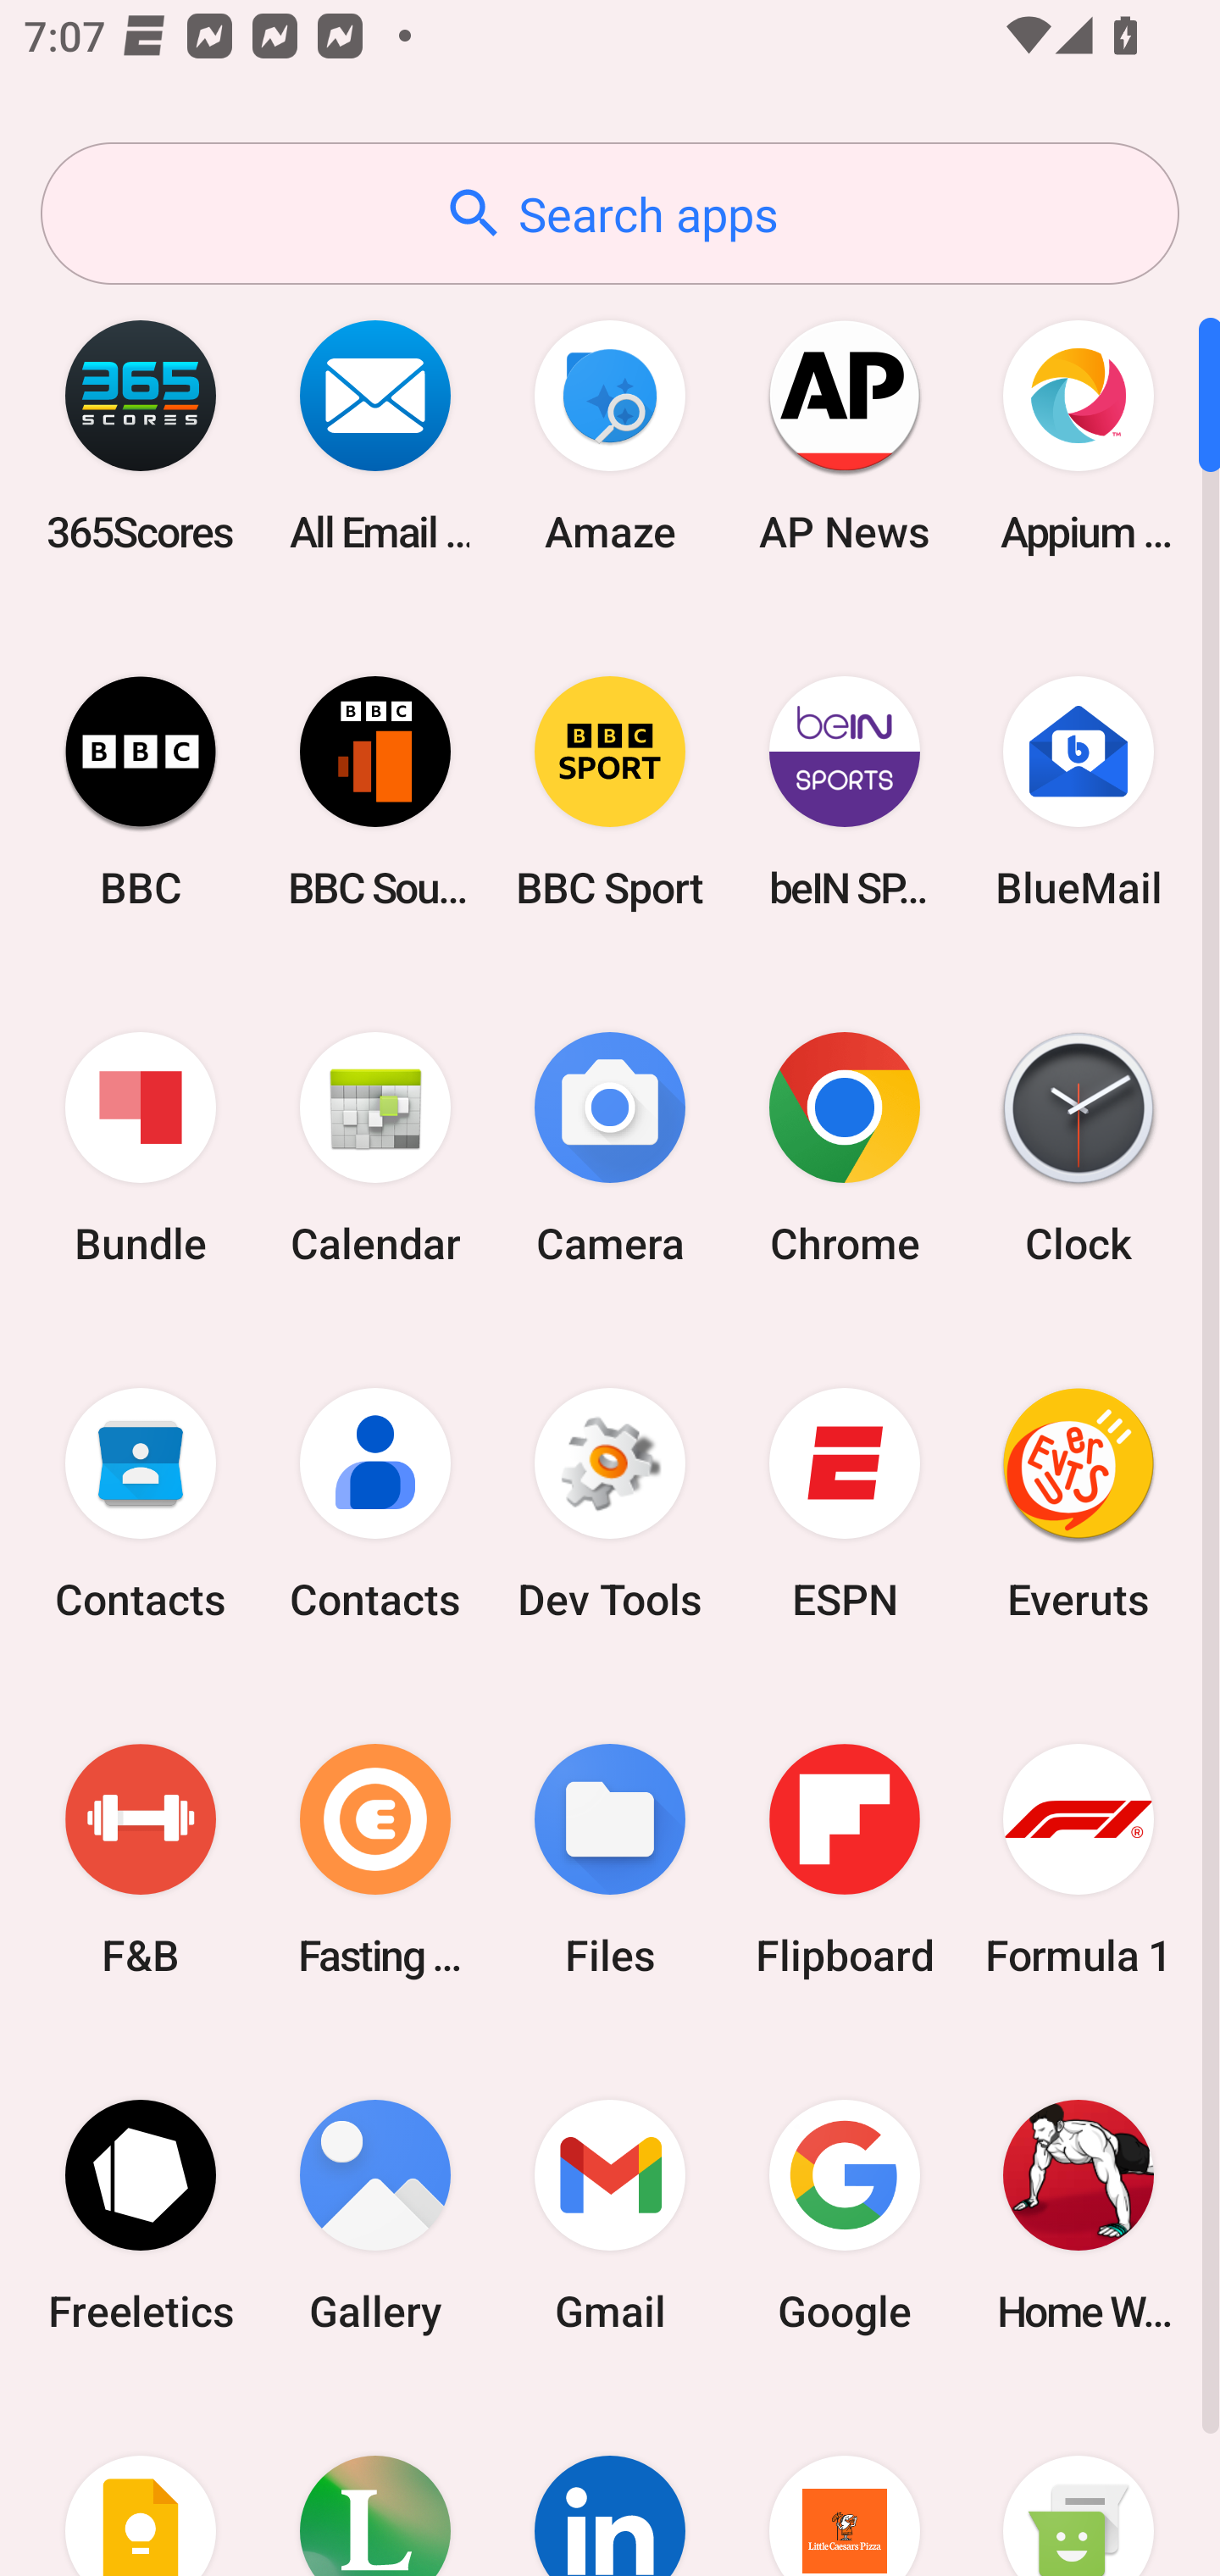  I want to click on Files, so click(610, 1859).